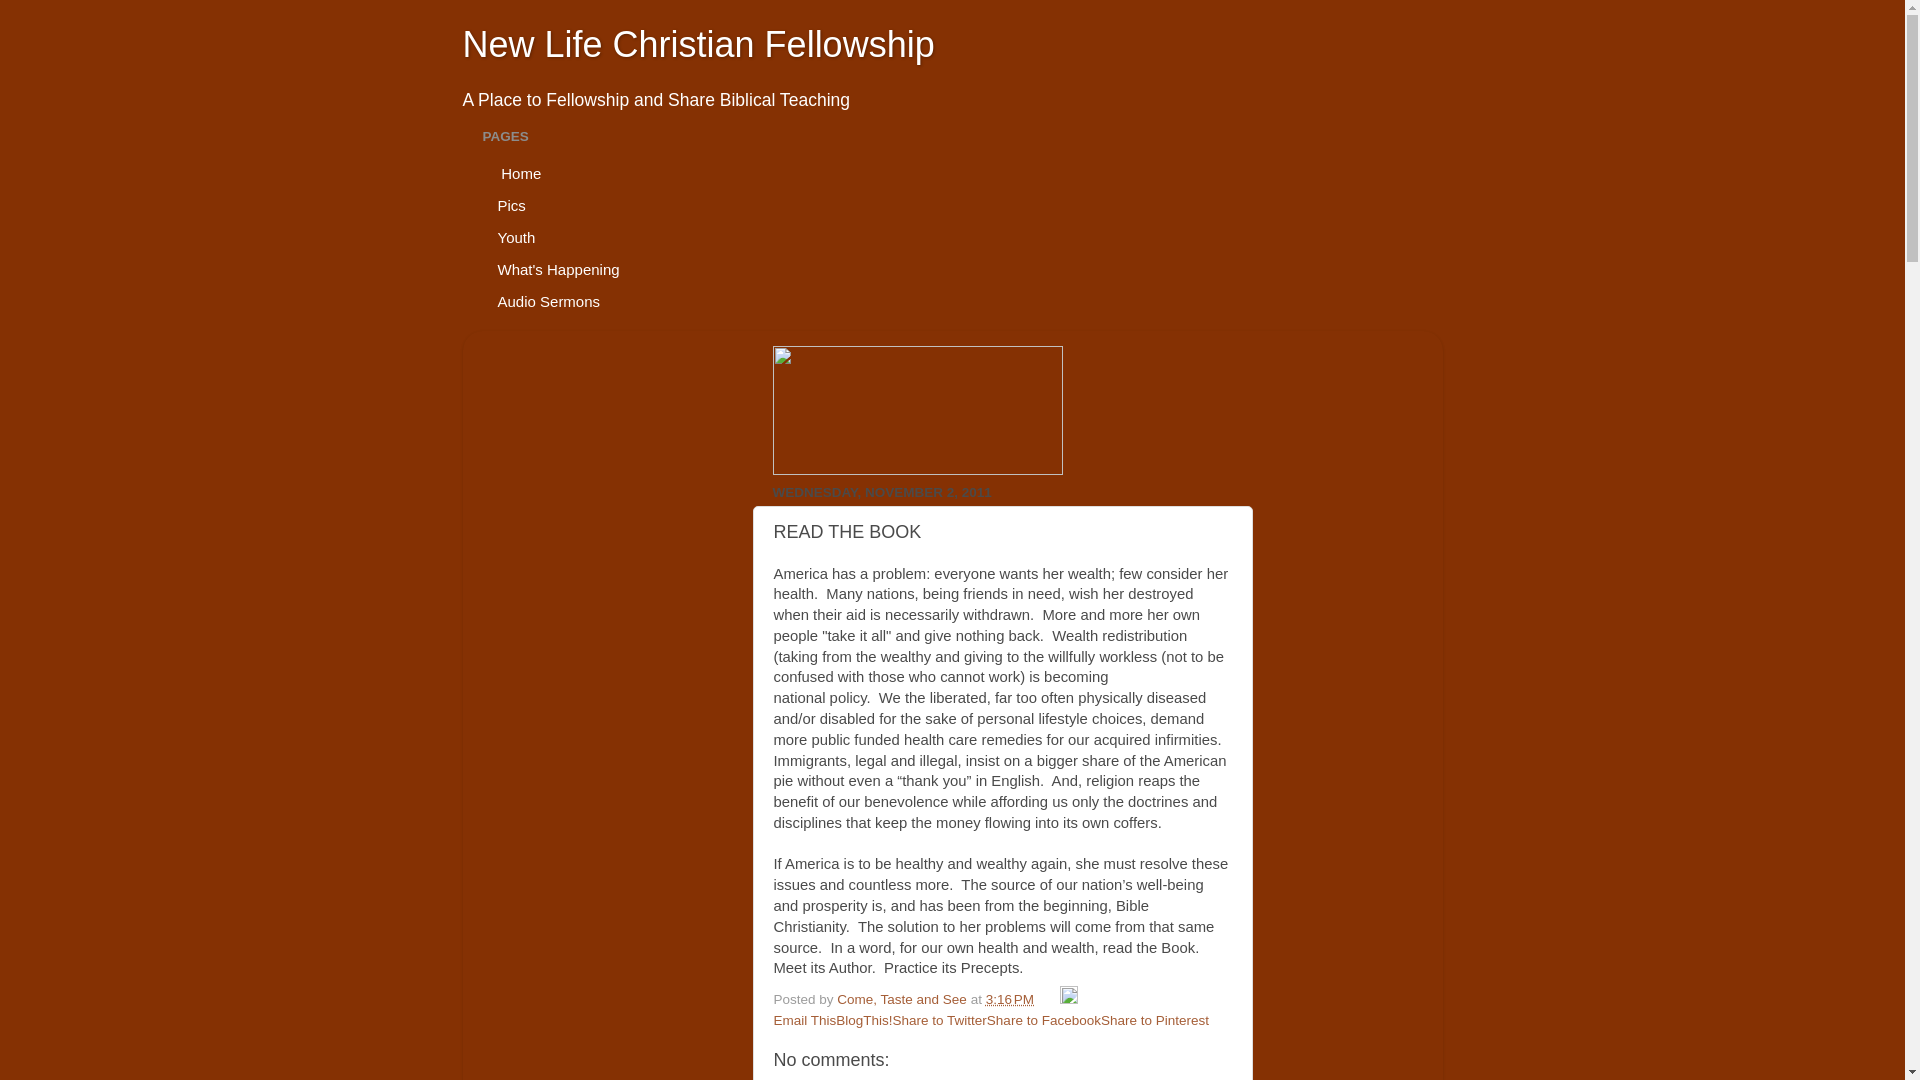 The height and width of the screenshot is (1080, 1920). I want to click on Email This, so click(805, 1020).